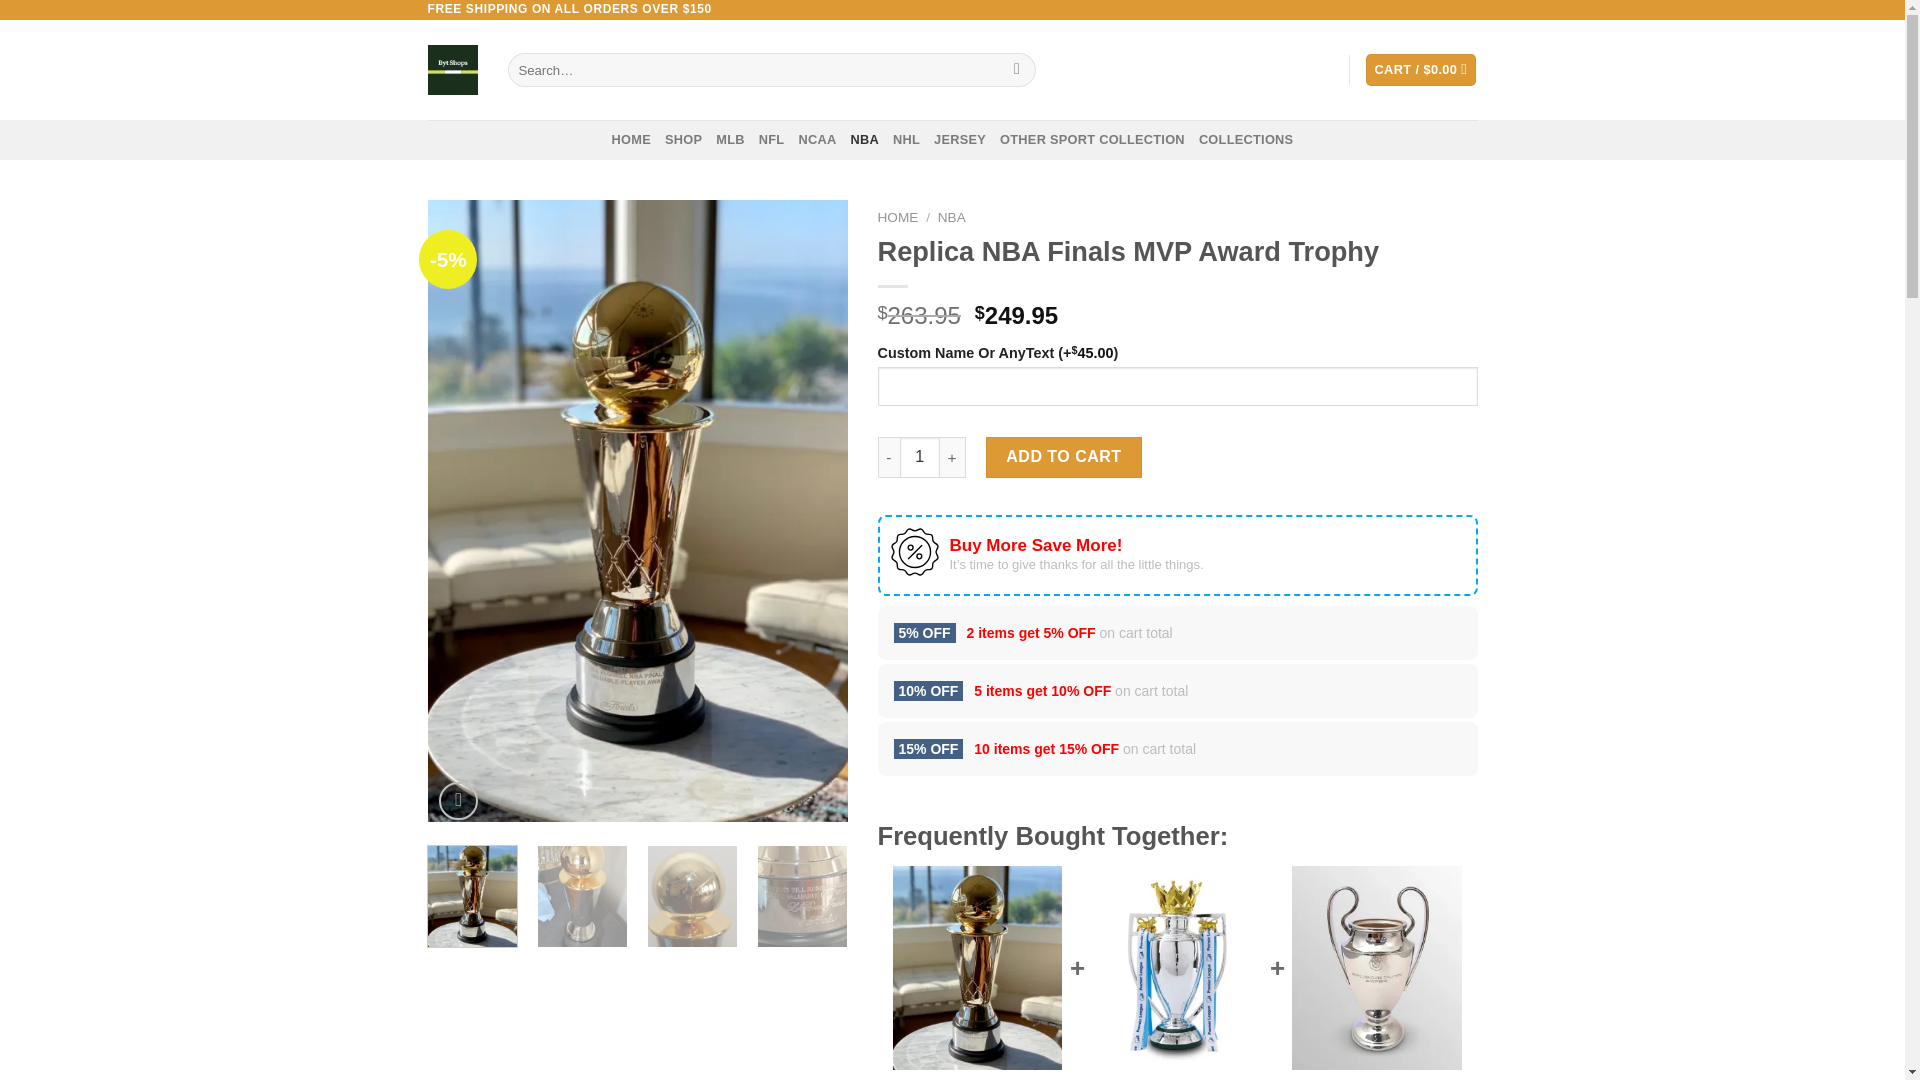  What do you see at coordinates (1420, 70) in the screenshot?
I see `Cart` at bounding box center [1420, 70].